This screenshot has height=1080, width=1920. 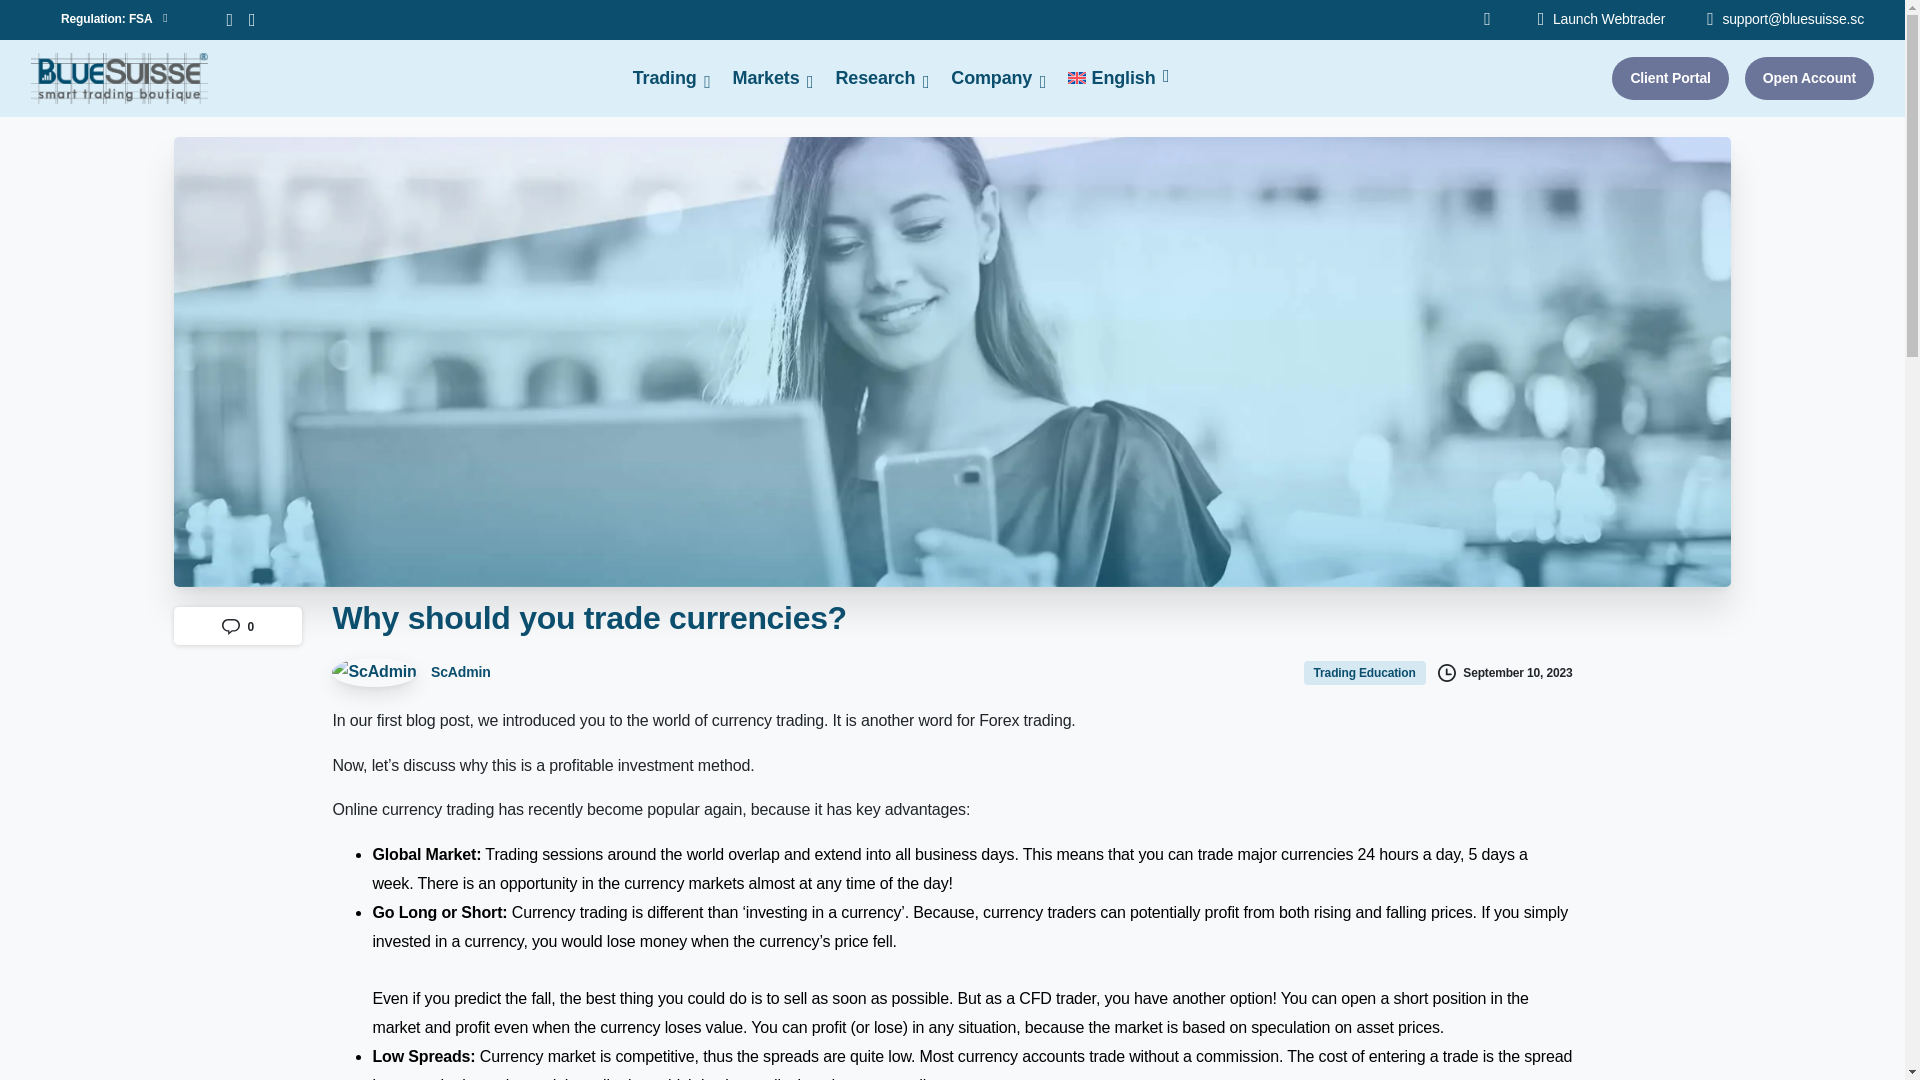 What do you see at coordinates (1366, 672) in the screenshot?
I see `Trading Education` at bounding box center [1366, 672].